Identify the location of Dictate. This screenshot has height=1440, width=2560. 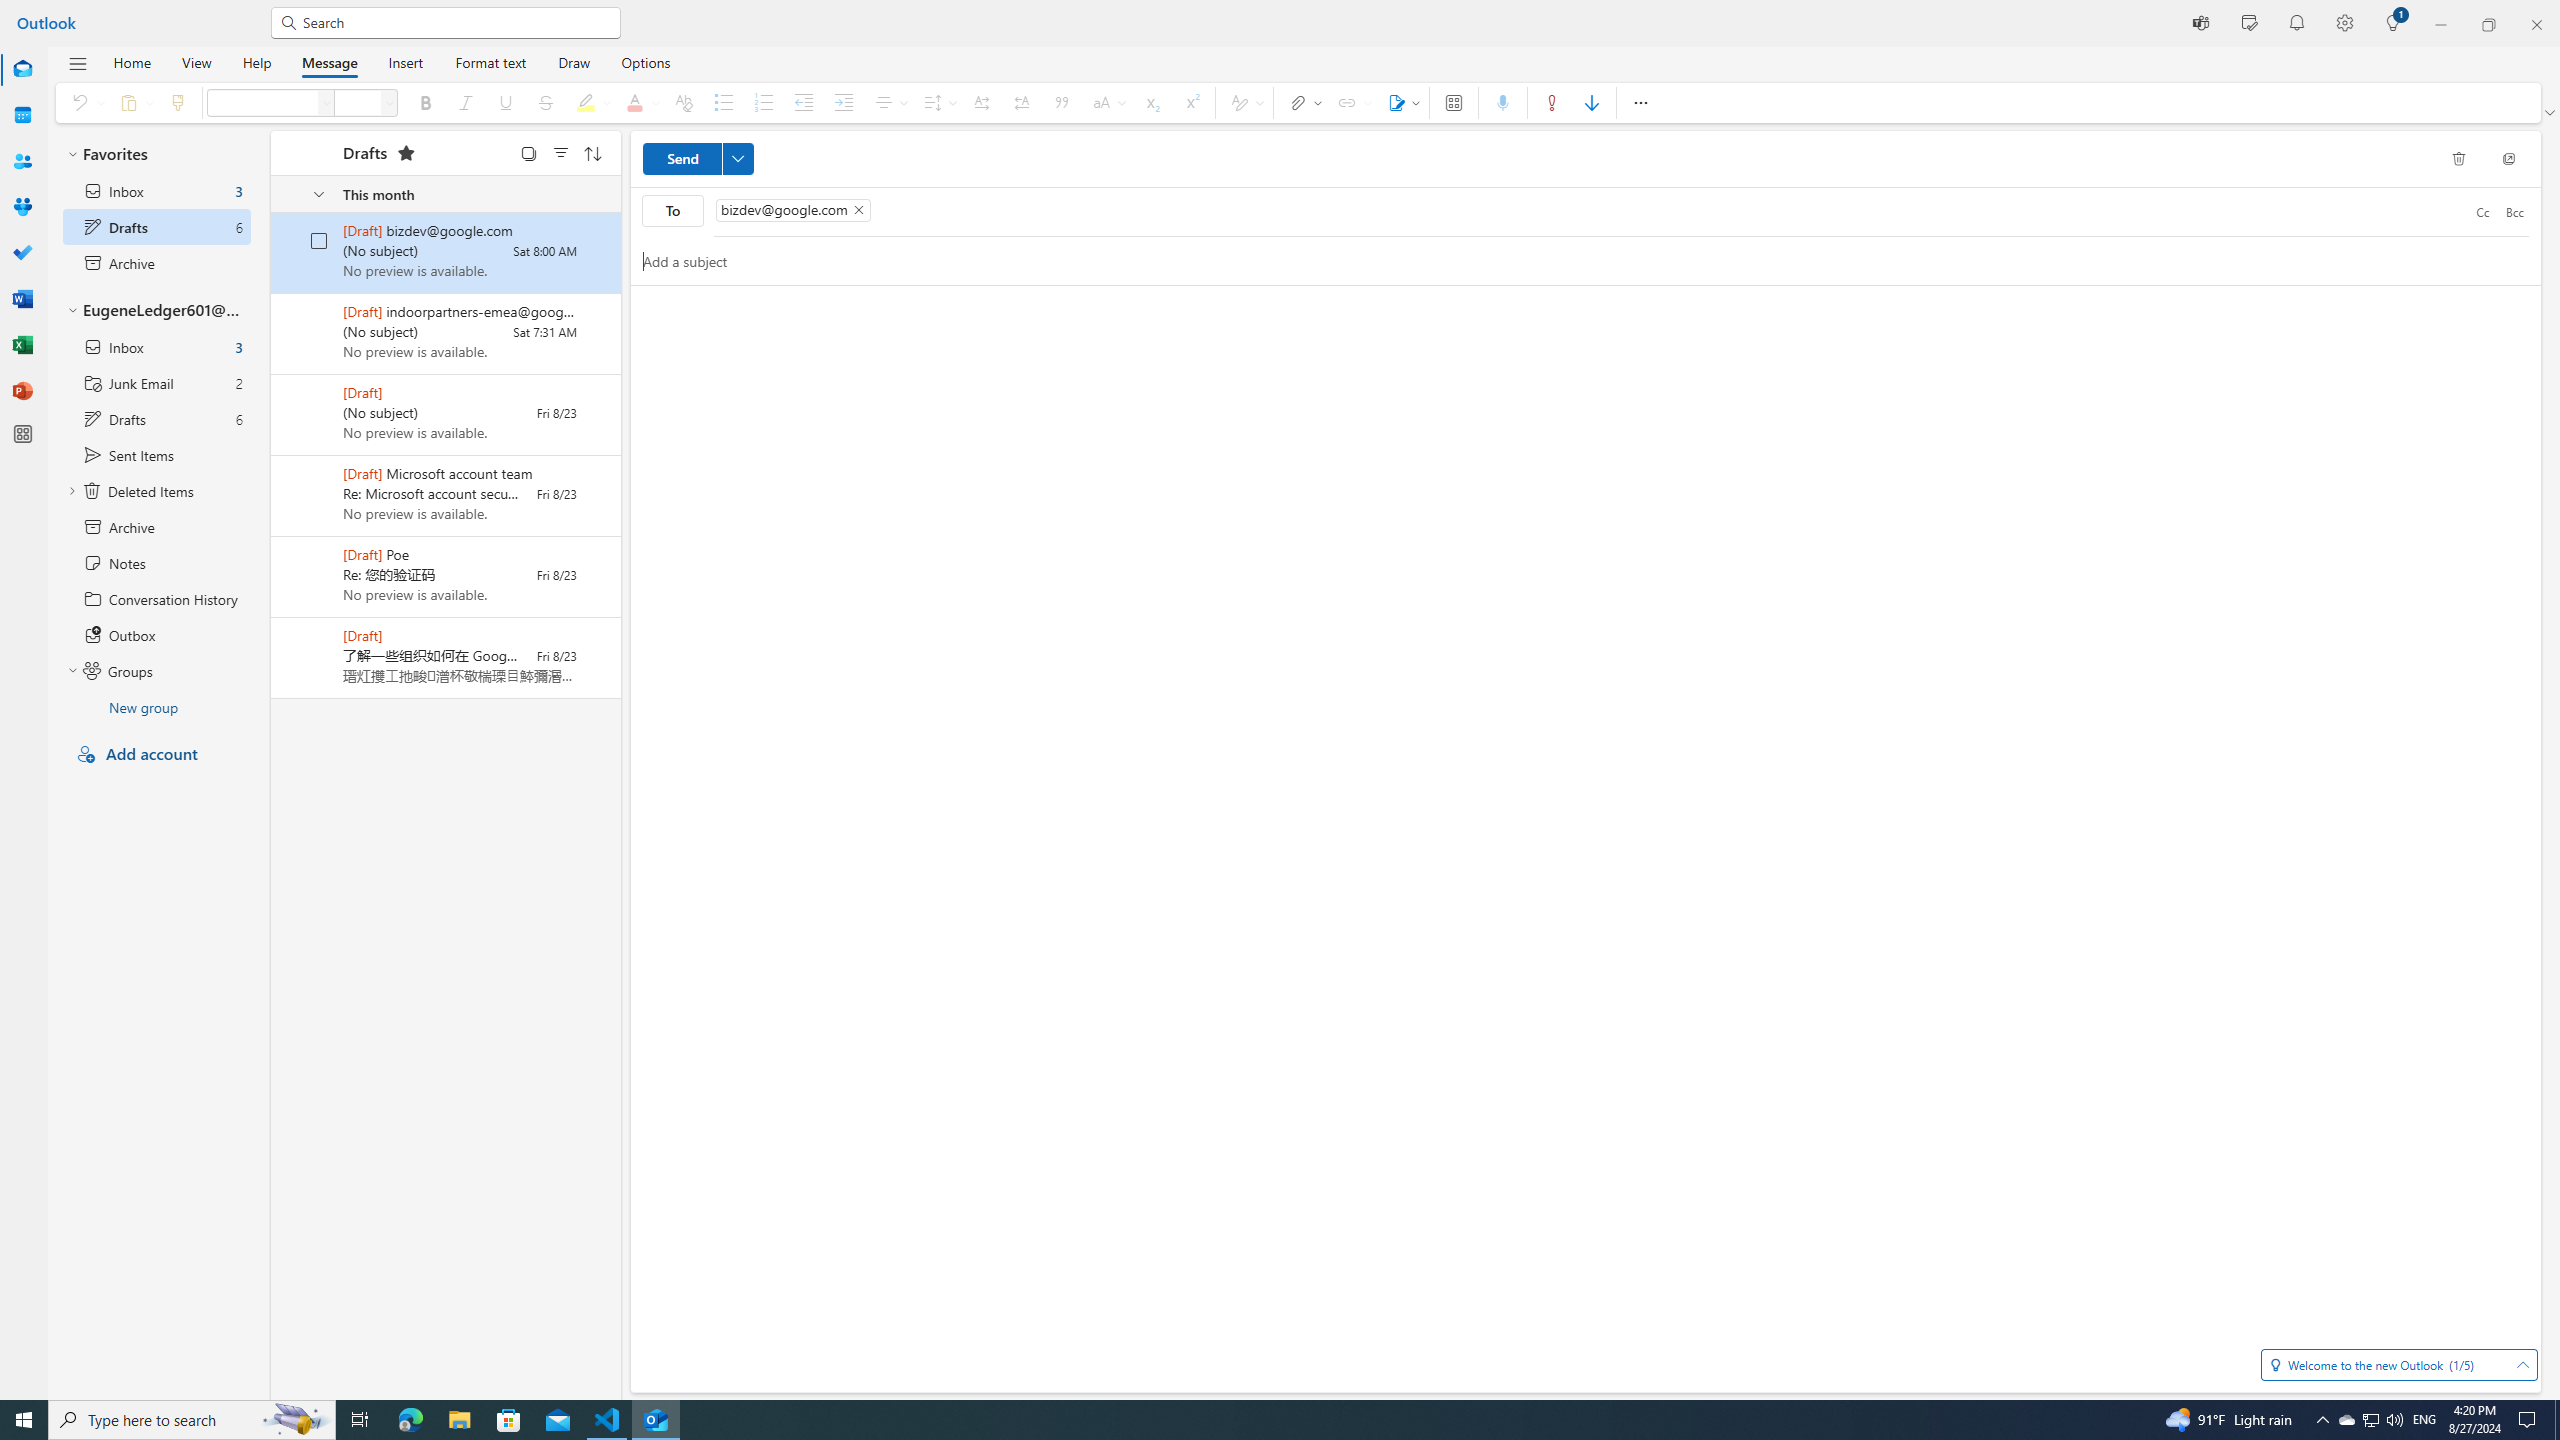
(1502, 102).